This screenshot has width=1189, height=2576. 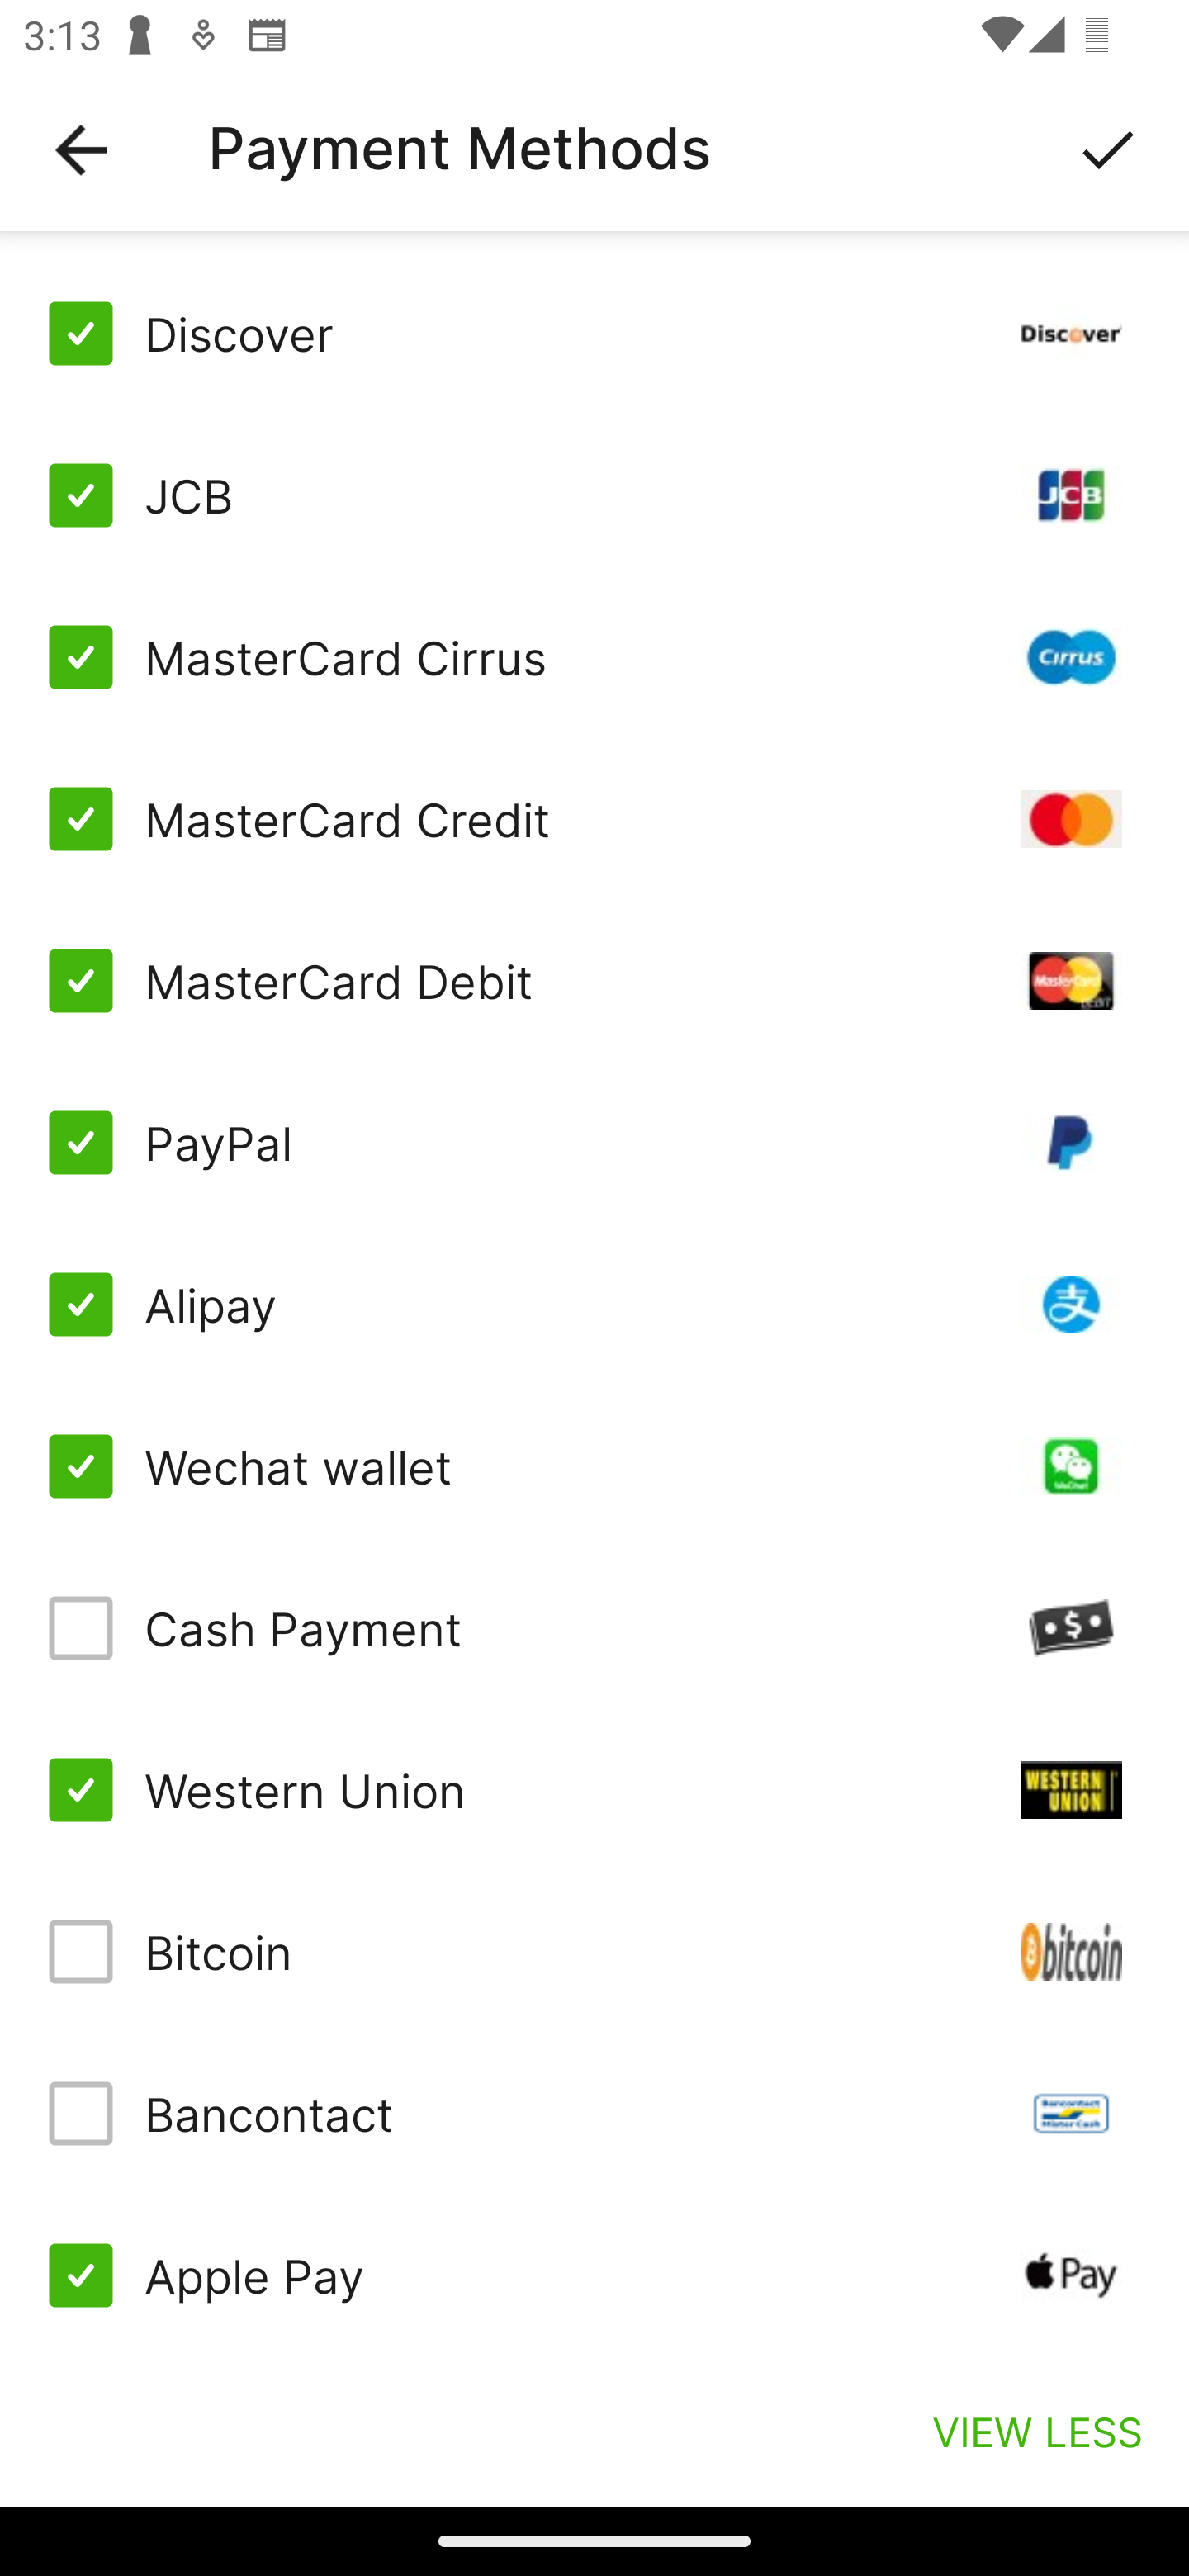 I want to click on MasterCard Cirrus, so click(x=594, y=657).